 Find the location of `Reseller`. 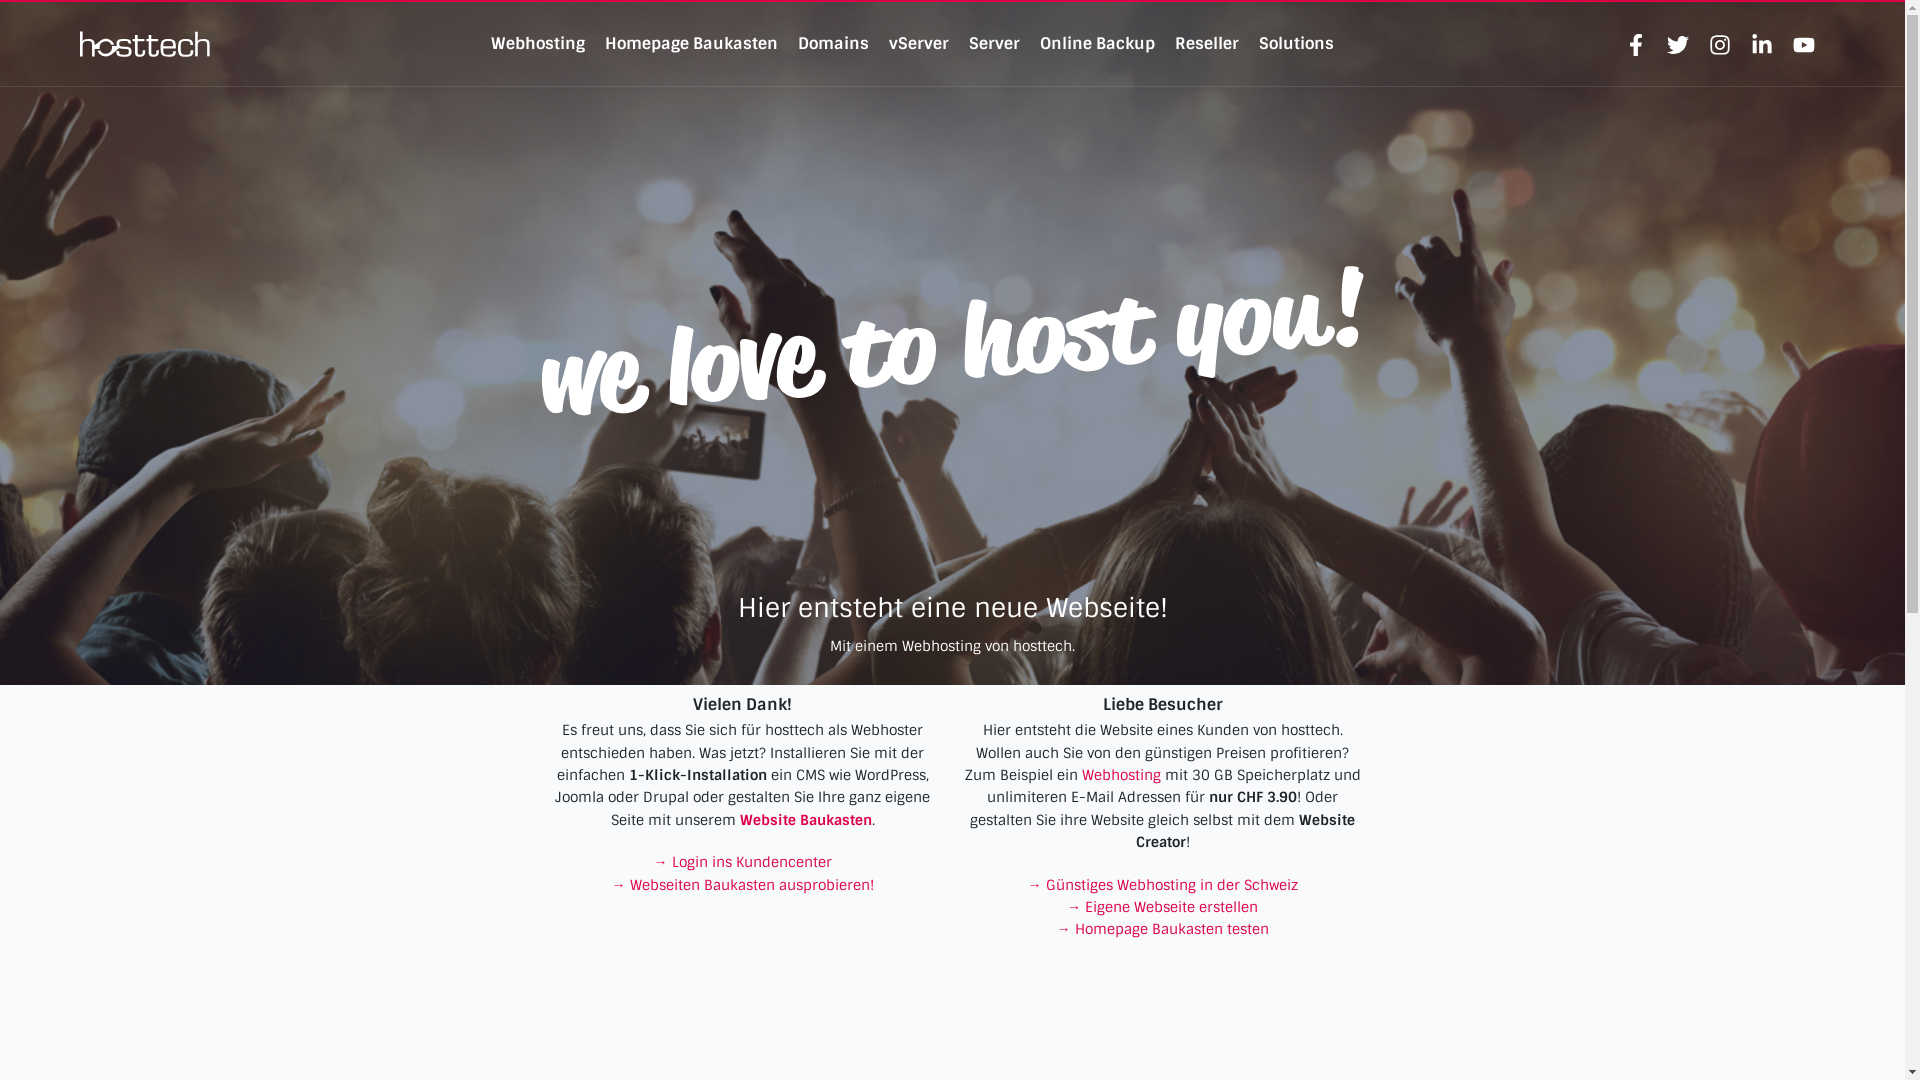

Reseller is located at coordinates (1207, 44).